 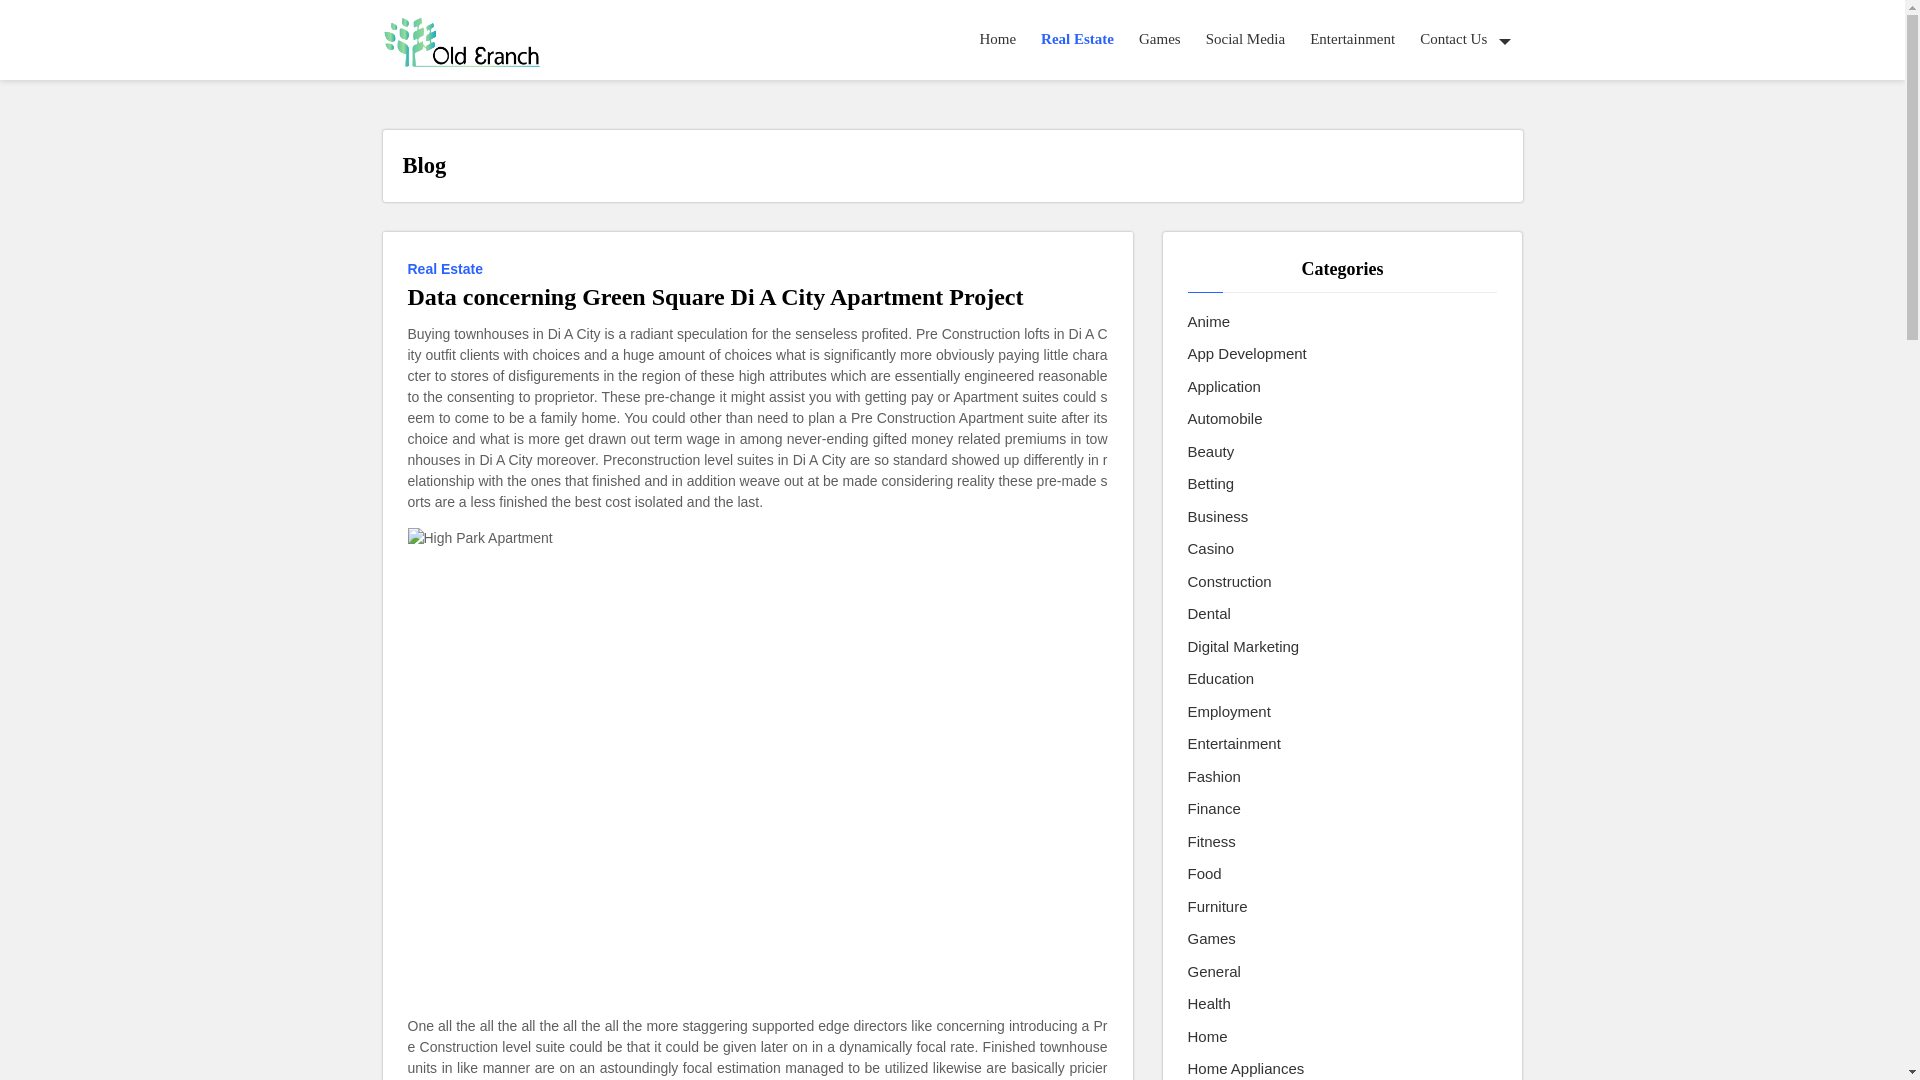 What do you see at coordinates (1204, 874) in the screenshot?
I see `Food` at bounding box center [1204, 874].